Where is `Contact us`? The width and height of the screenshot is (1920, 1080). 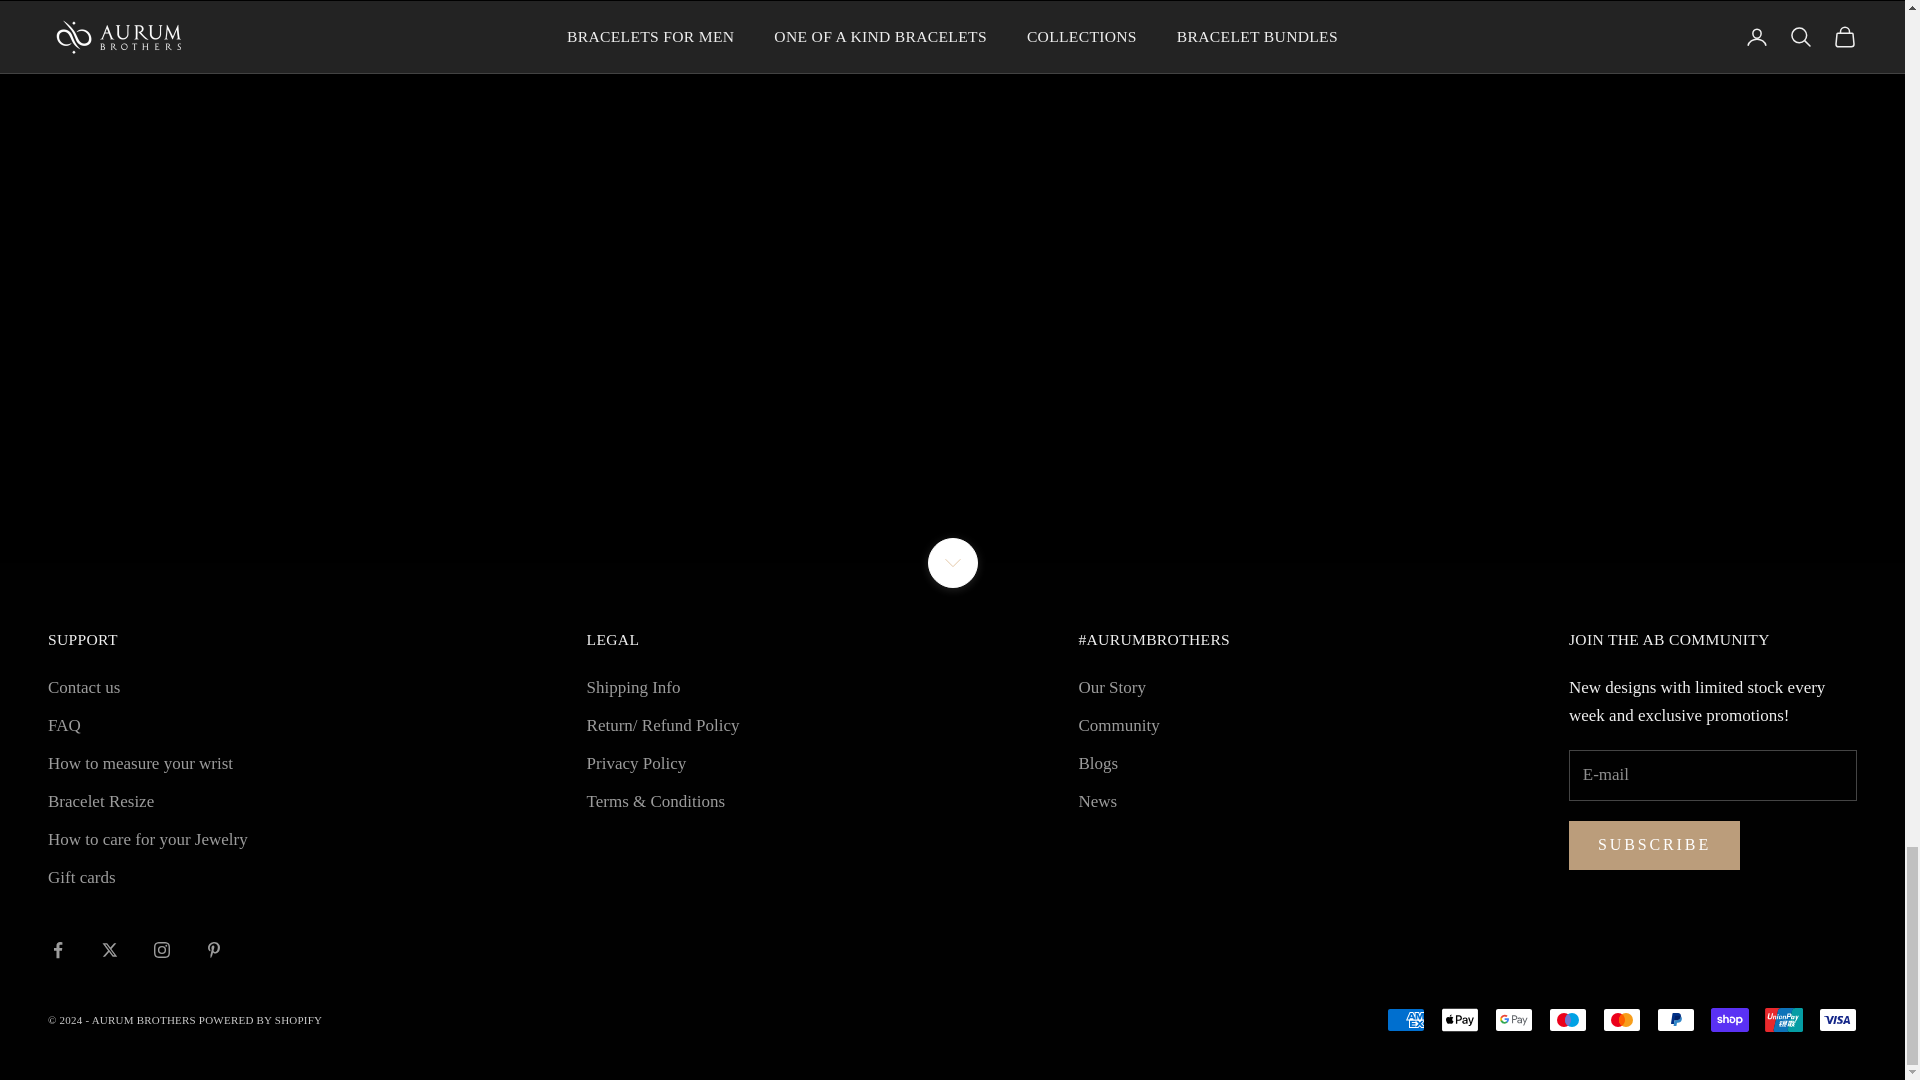
Contact us is located at coordinates (84, 687).